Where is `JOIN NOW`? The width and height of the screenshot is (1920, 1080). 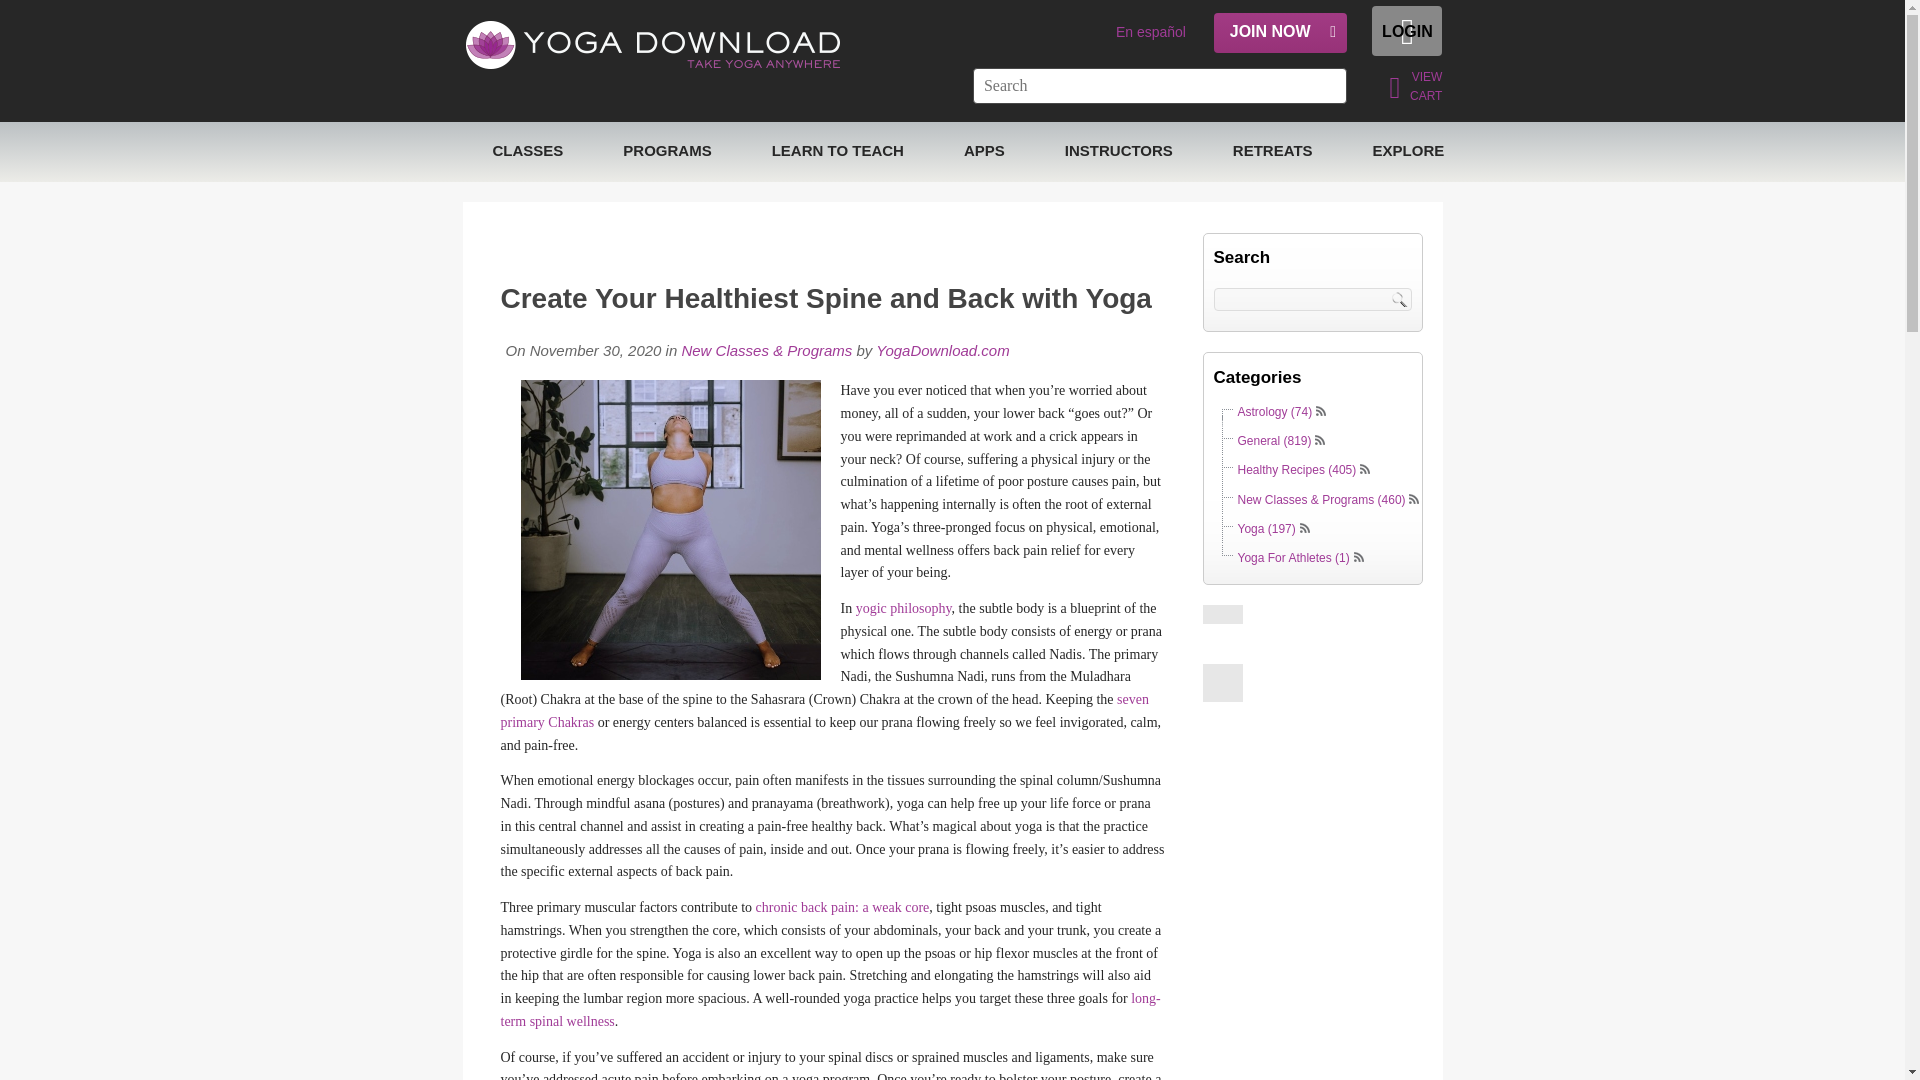 JOIN NOW is located at coordinates (1280, 32).